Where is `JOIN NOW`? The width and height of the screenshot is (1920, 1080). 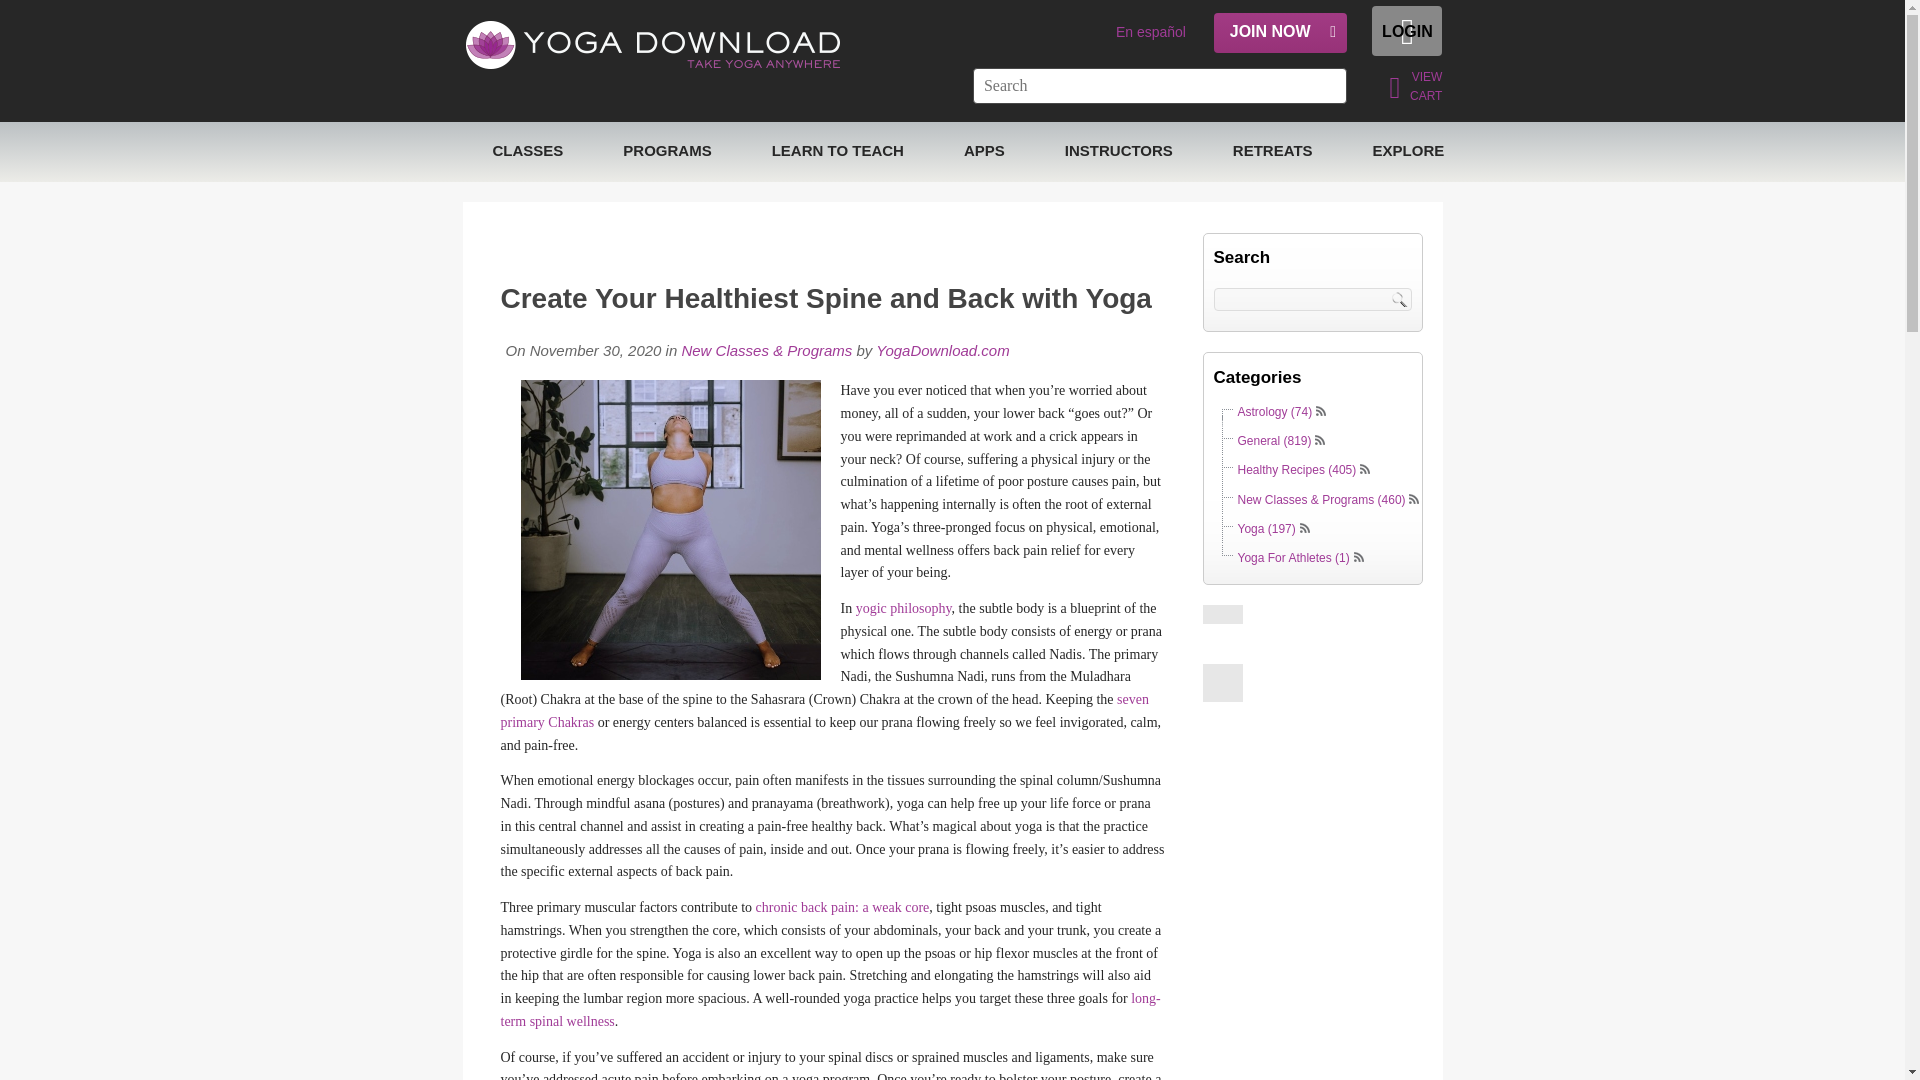 JOIN NOW is located at coordinates (1280, 32).